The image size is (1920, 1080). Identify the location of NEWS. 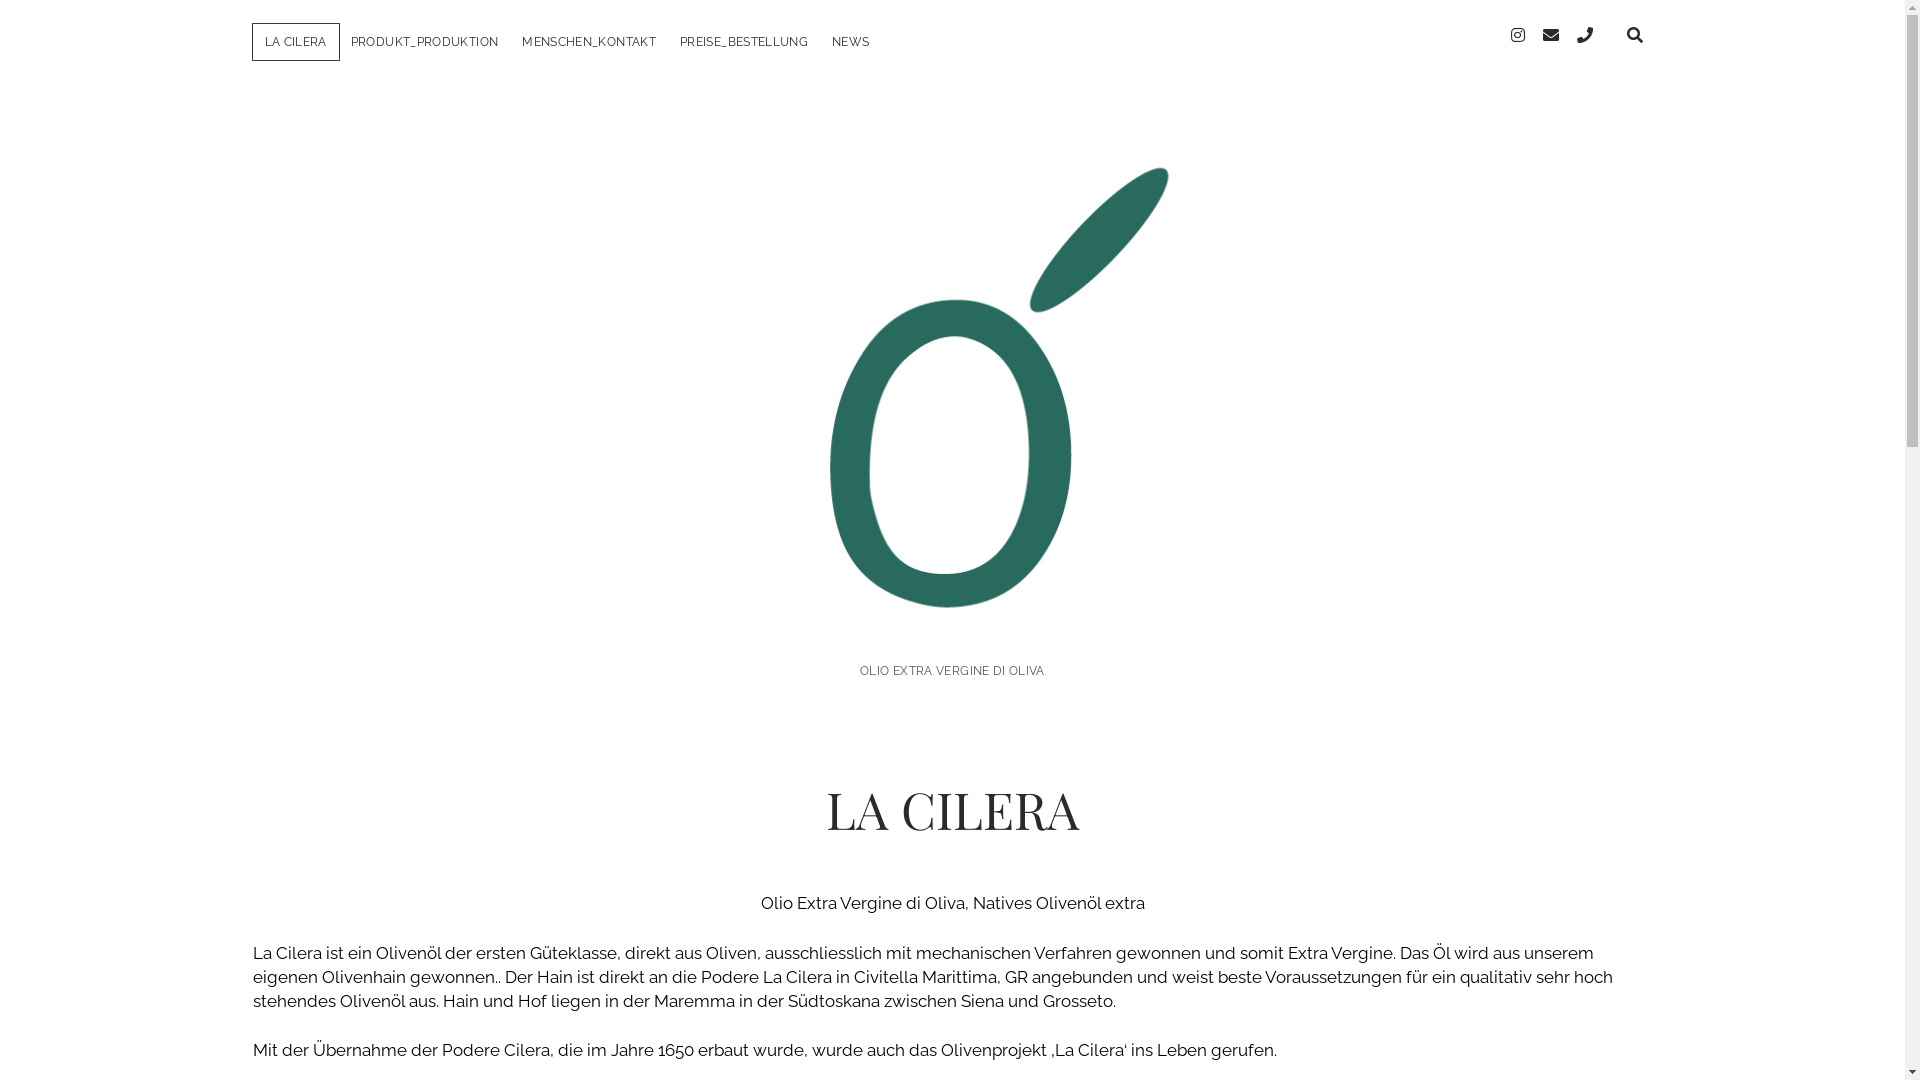
(850, 42).